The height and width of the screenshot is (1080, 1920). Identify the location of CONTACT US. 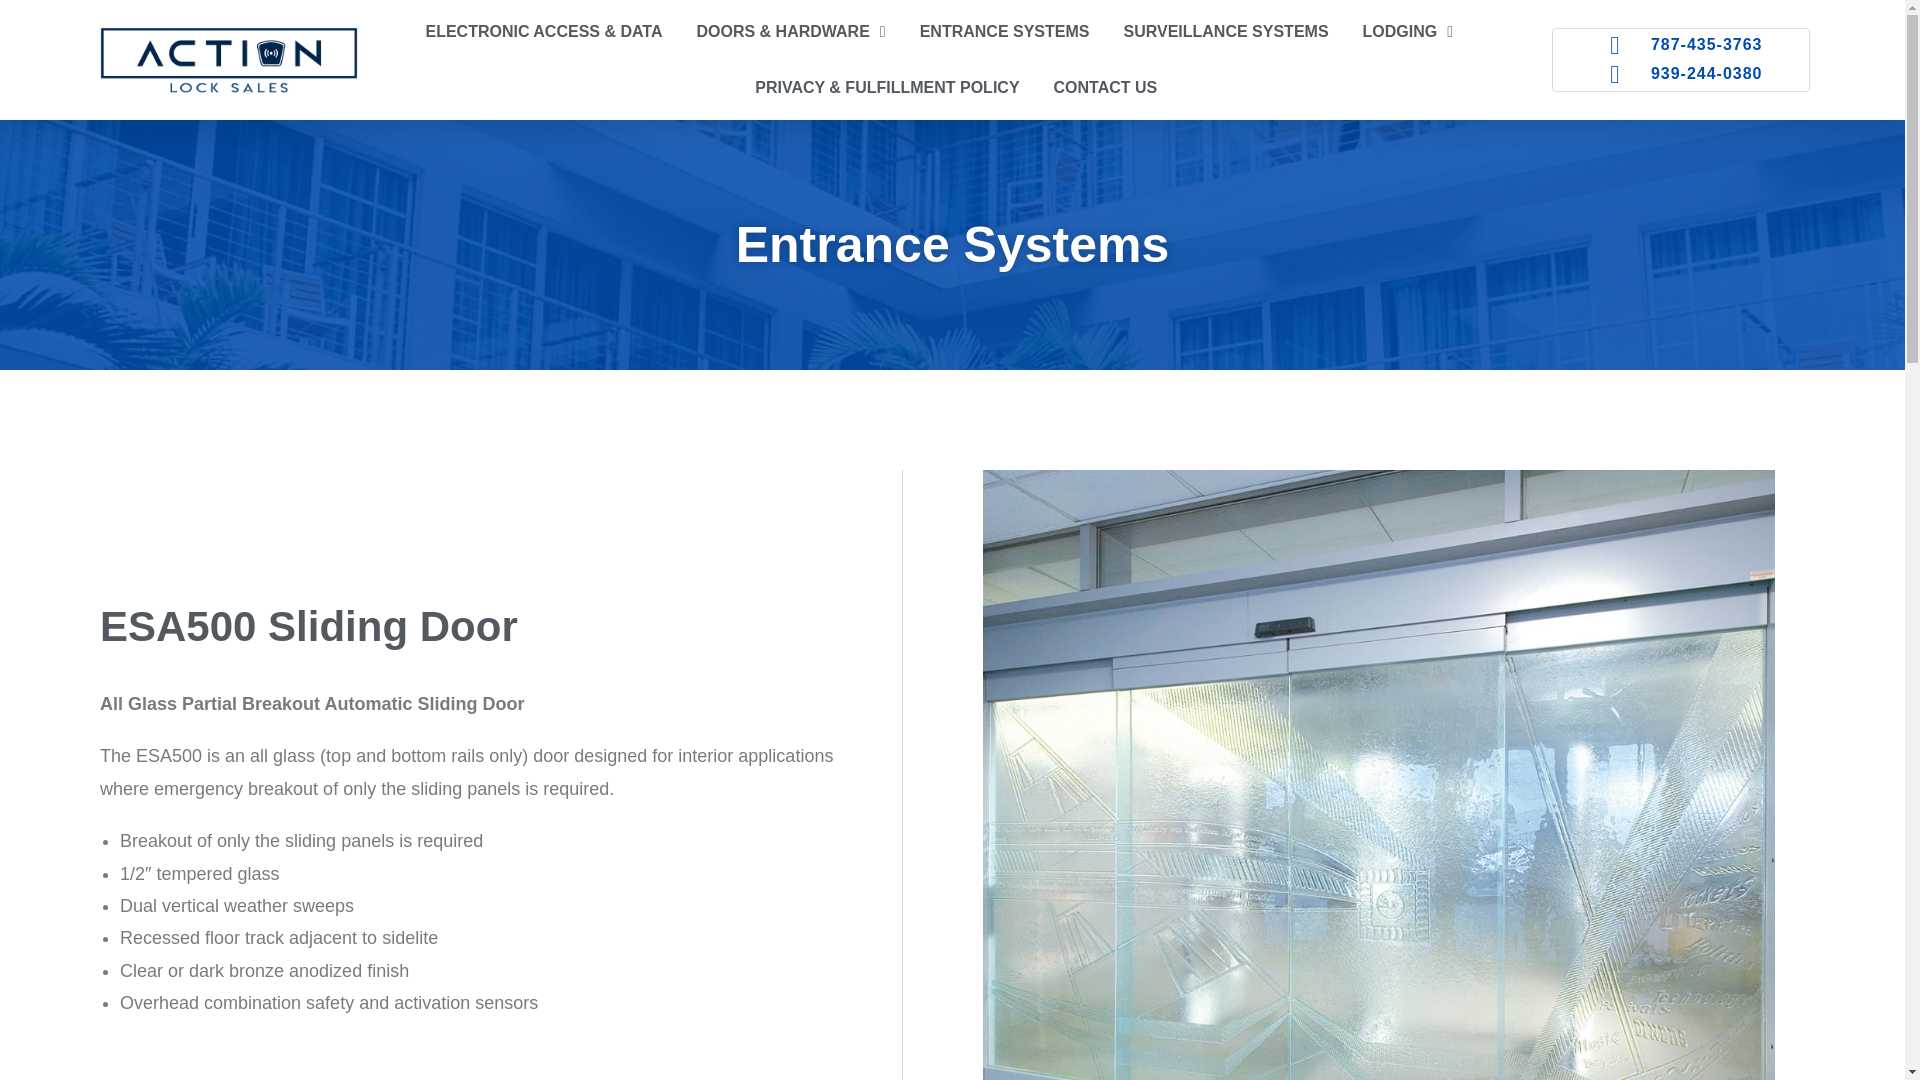
(1106, 88).